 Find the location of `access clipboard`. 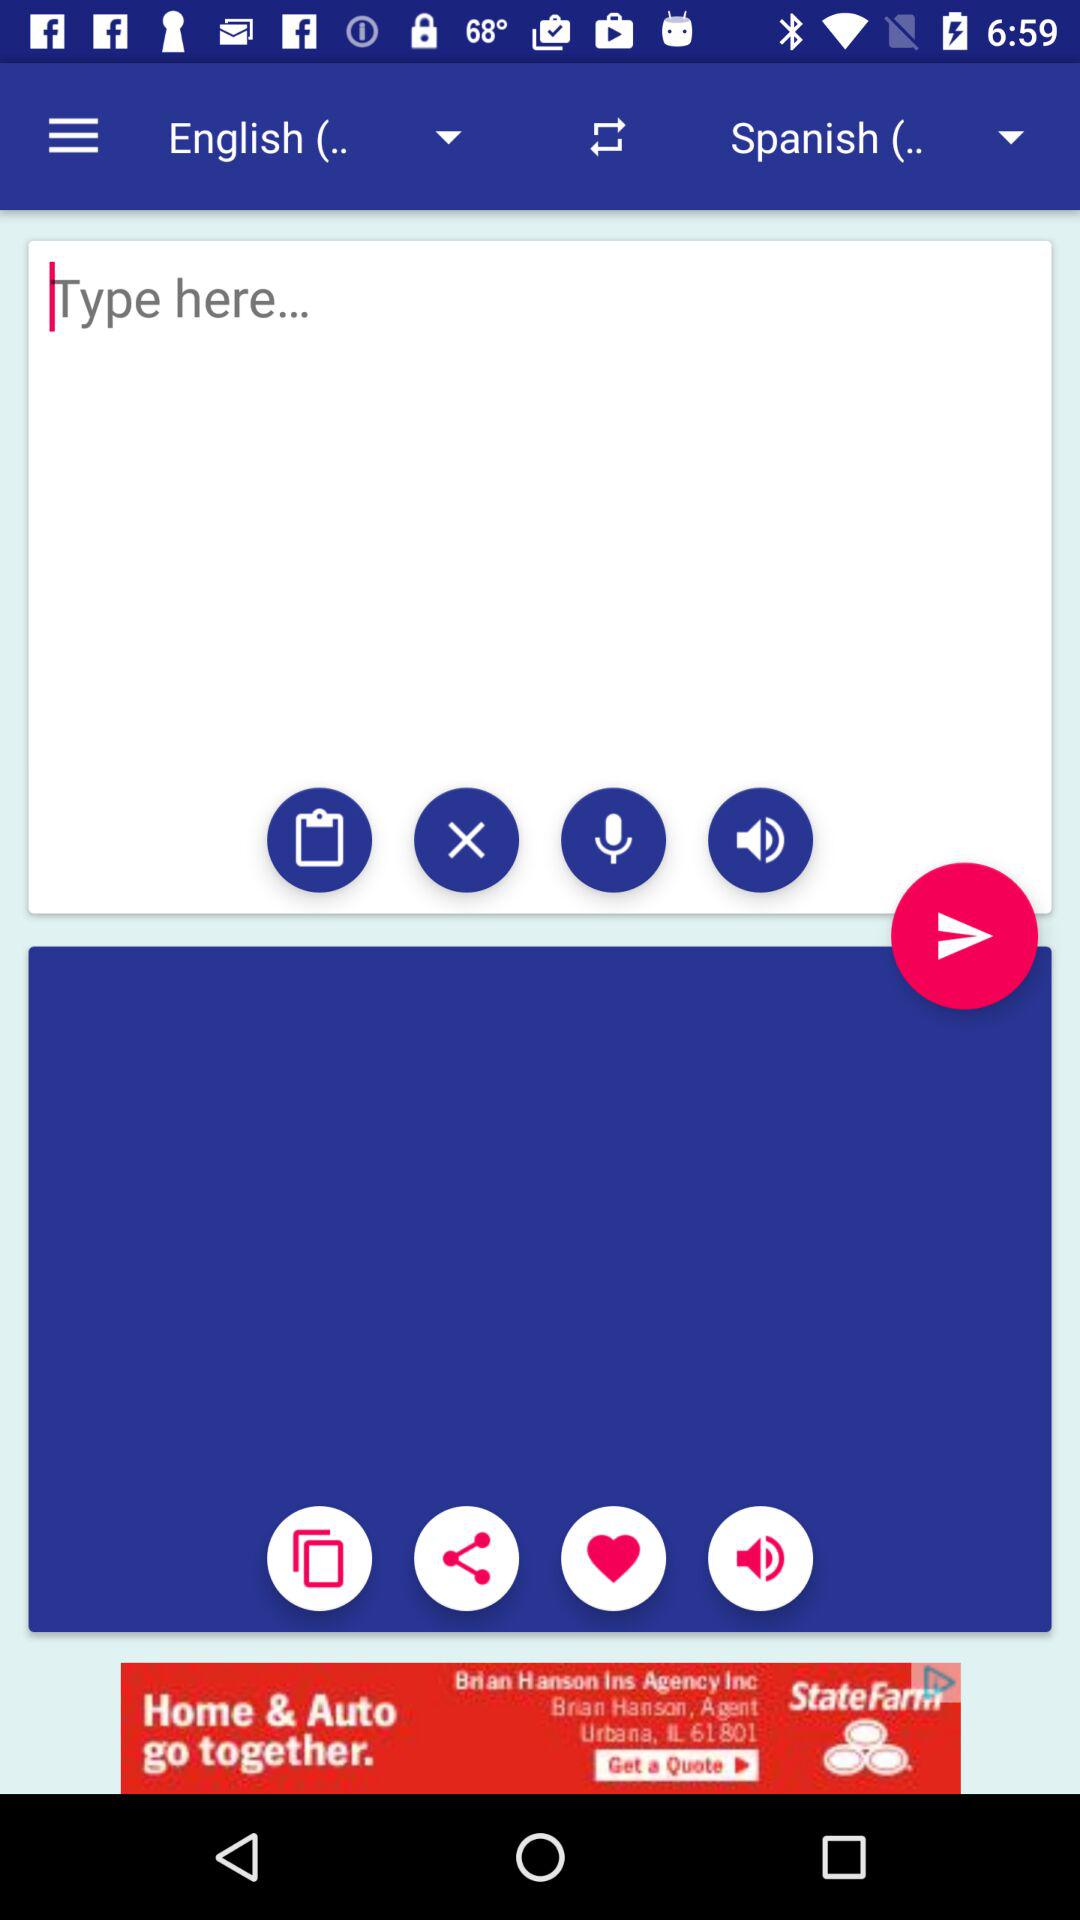

access clipboard is located at coordinates (320, 840).